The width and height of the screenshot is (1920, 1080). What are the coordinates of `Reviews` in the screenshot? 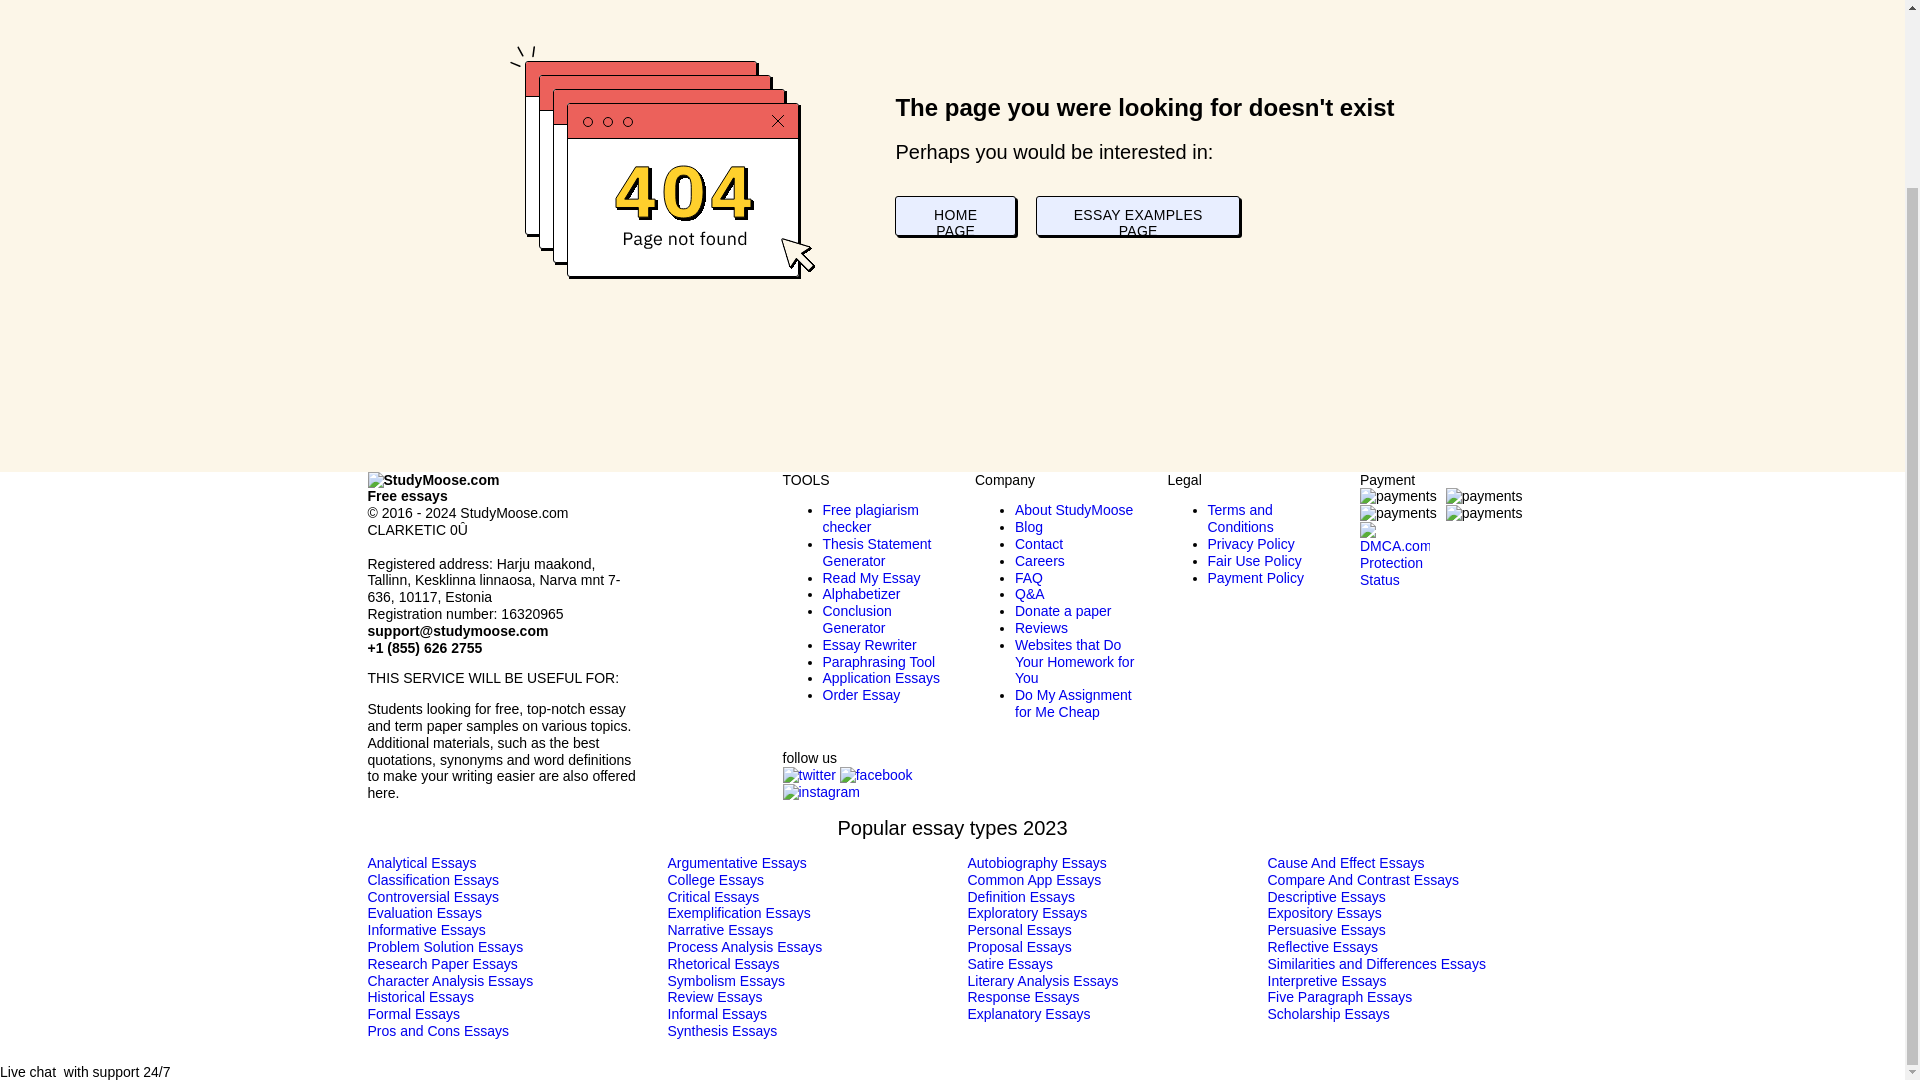 It's located at (1041, 628).